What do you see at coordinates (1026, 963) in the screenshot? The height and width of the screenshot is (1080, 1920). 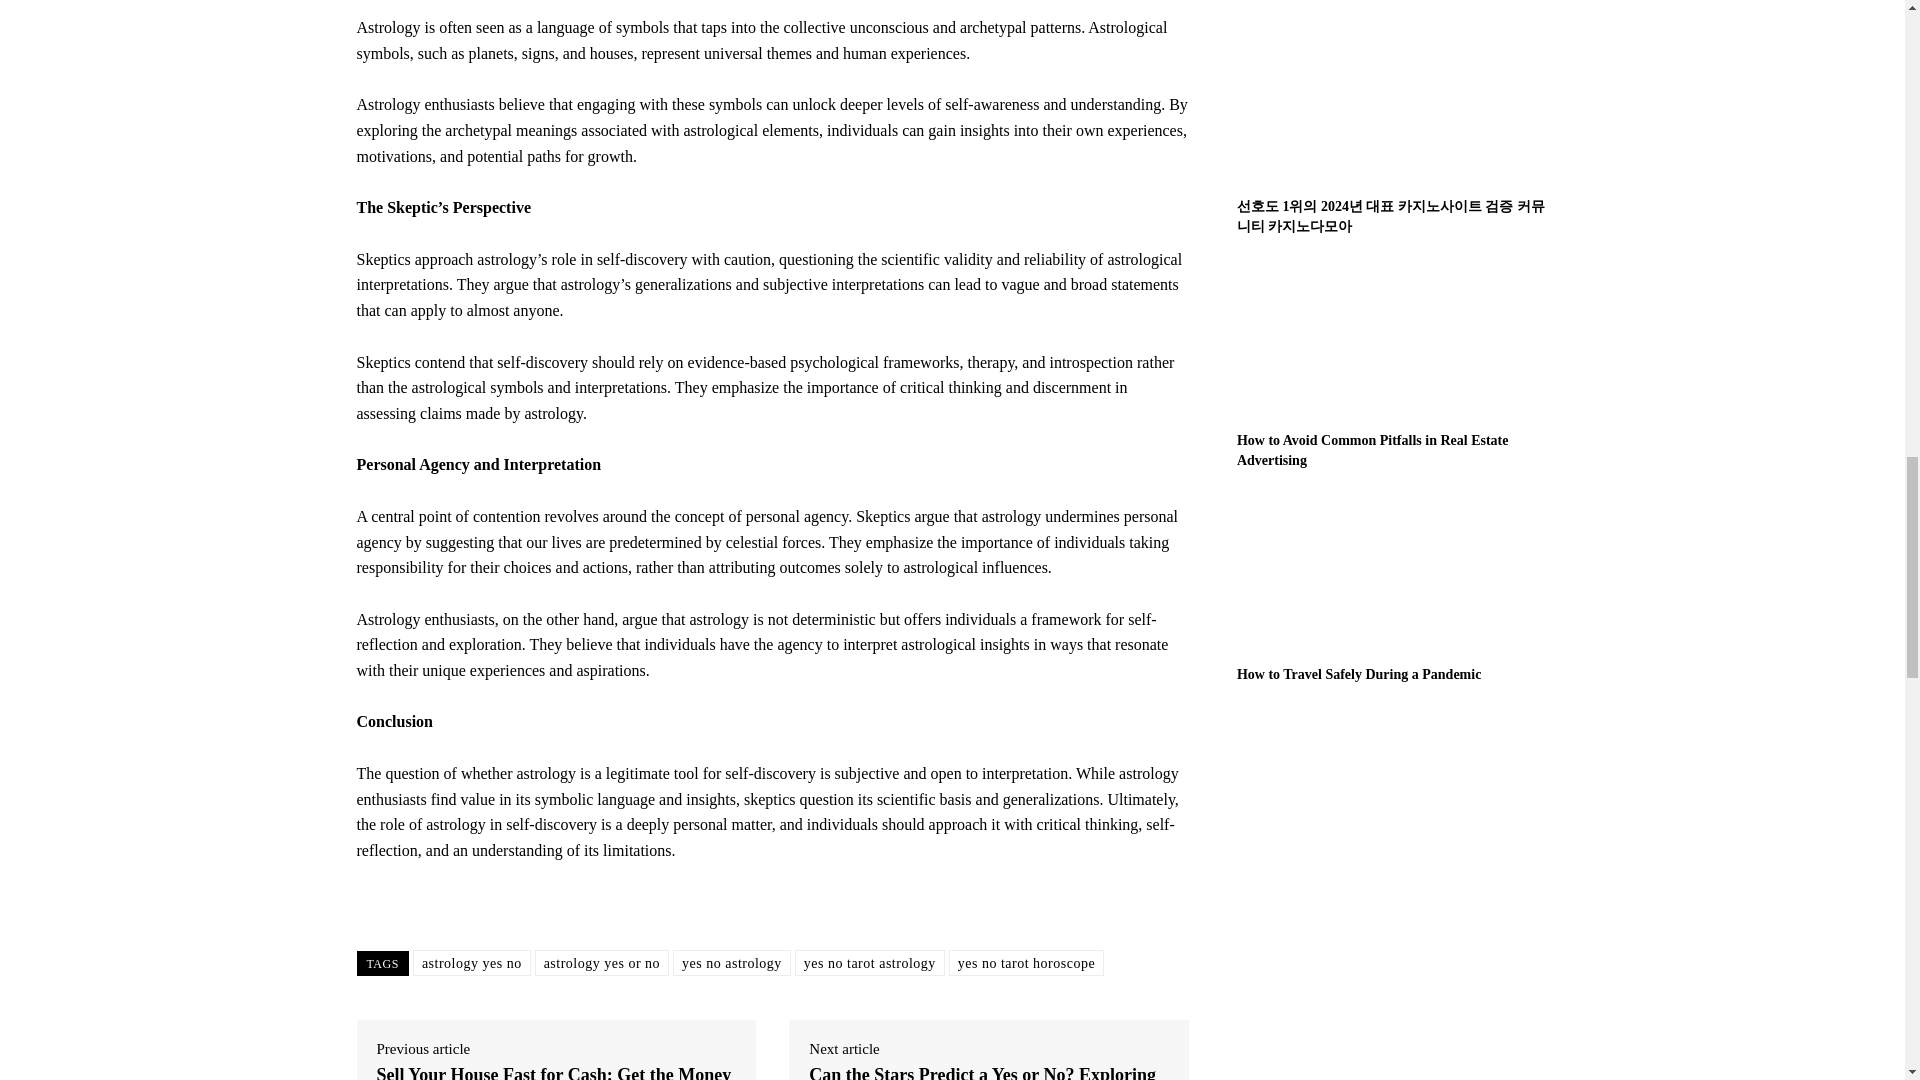 I see `yes no tarot horoscope` at bounding box center [1026, 963].